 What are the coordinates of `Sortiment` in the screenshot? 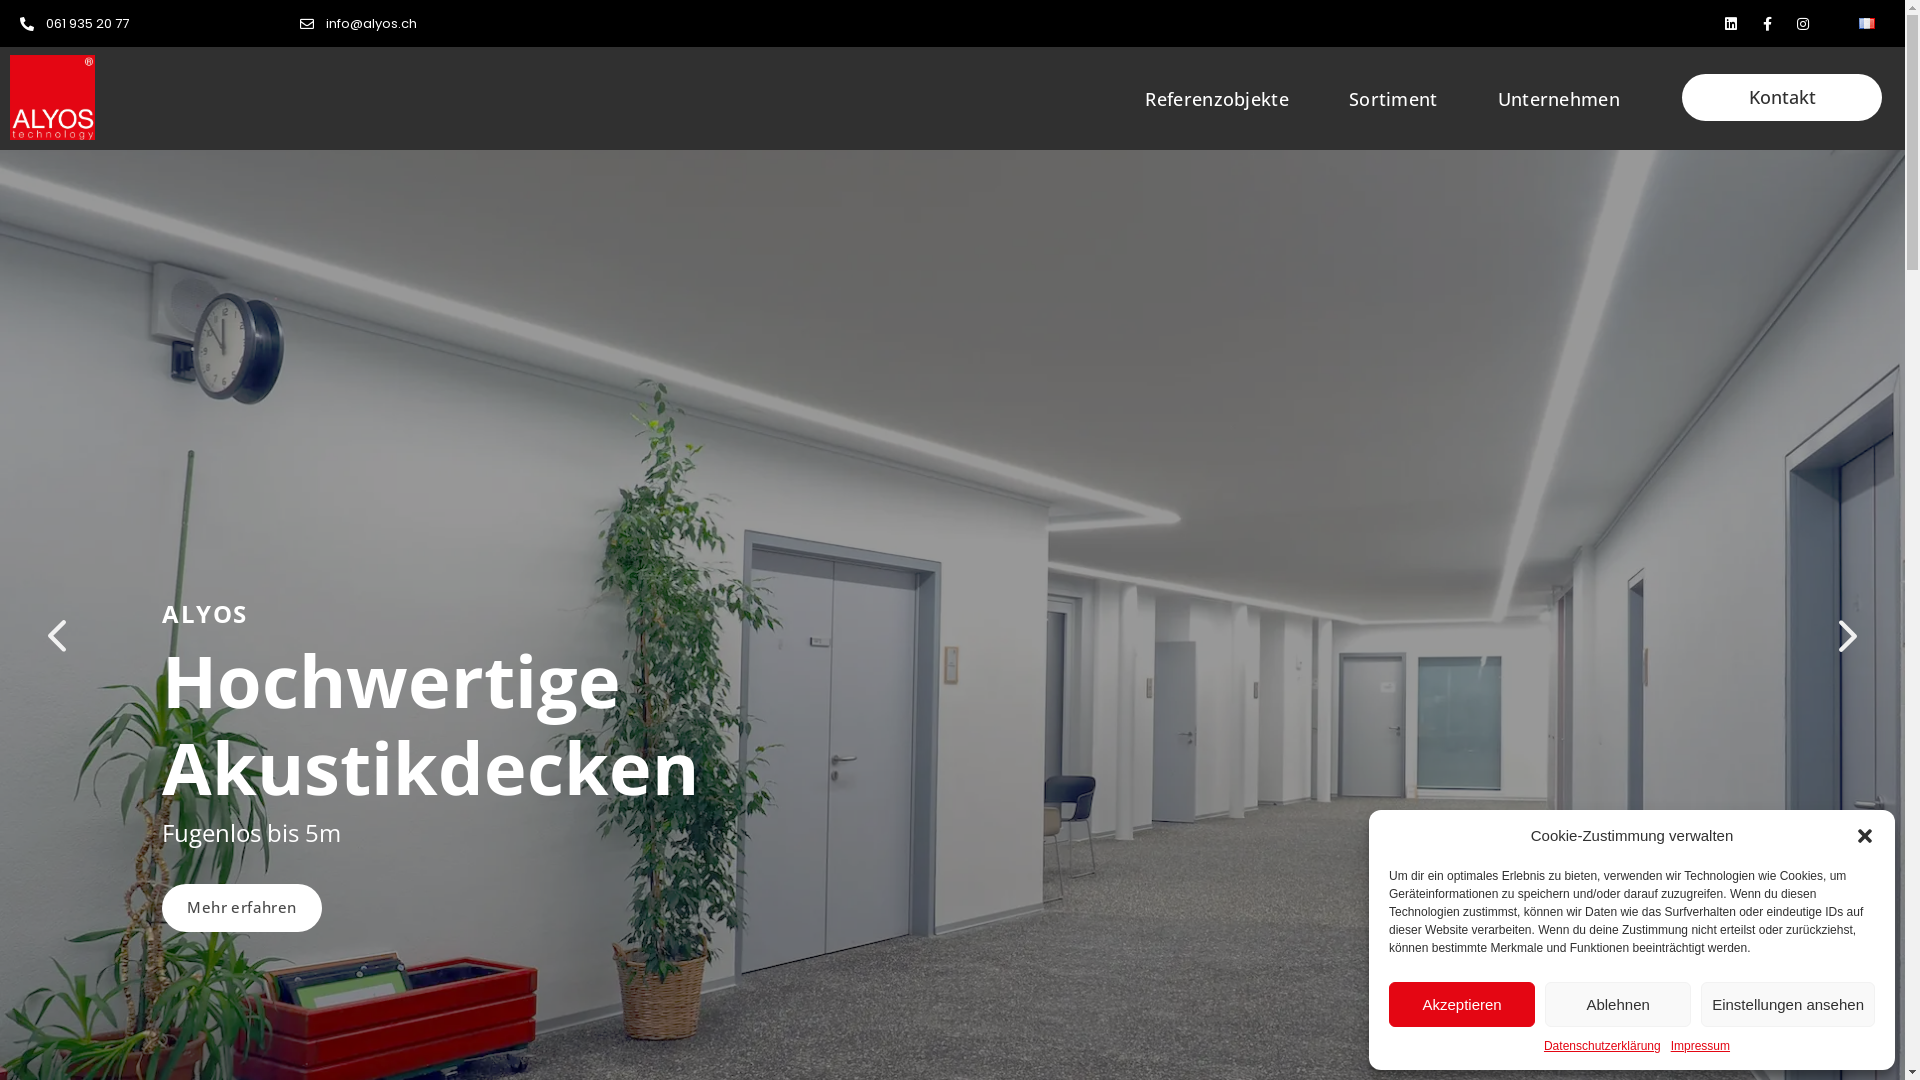 It's located at (1394, 98).